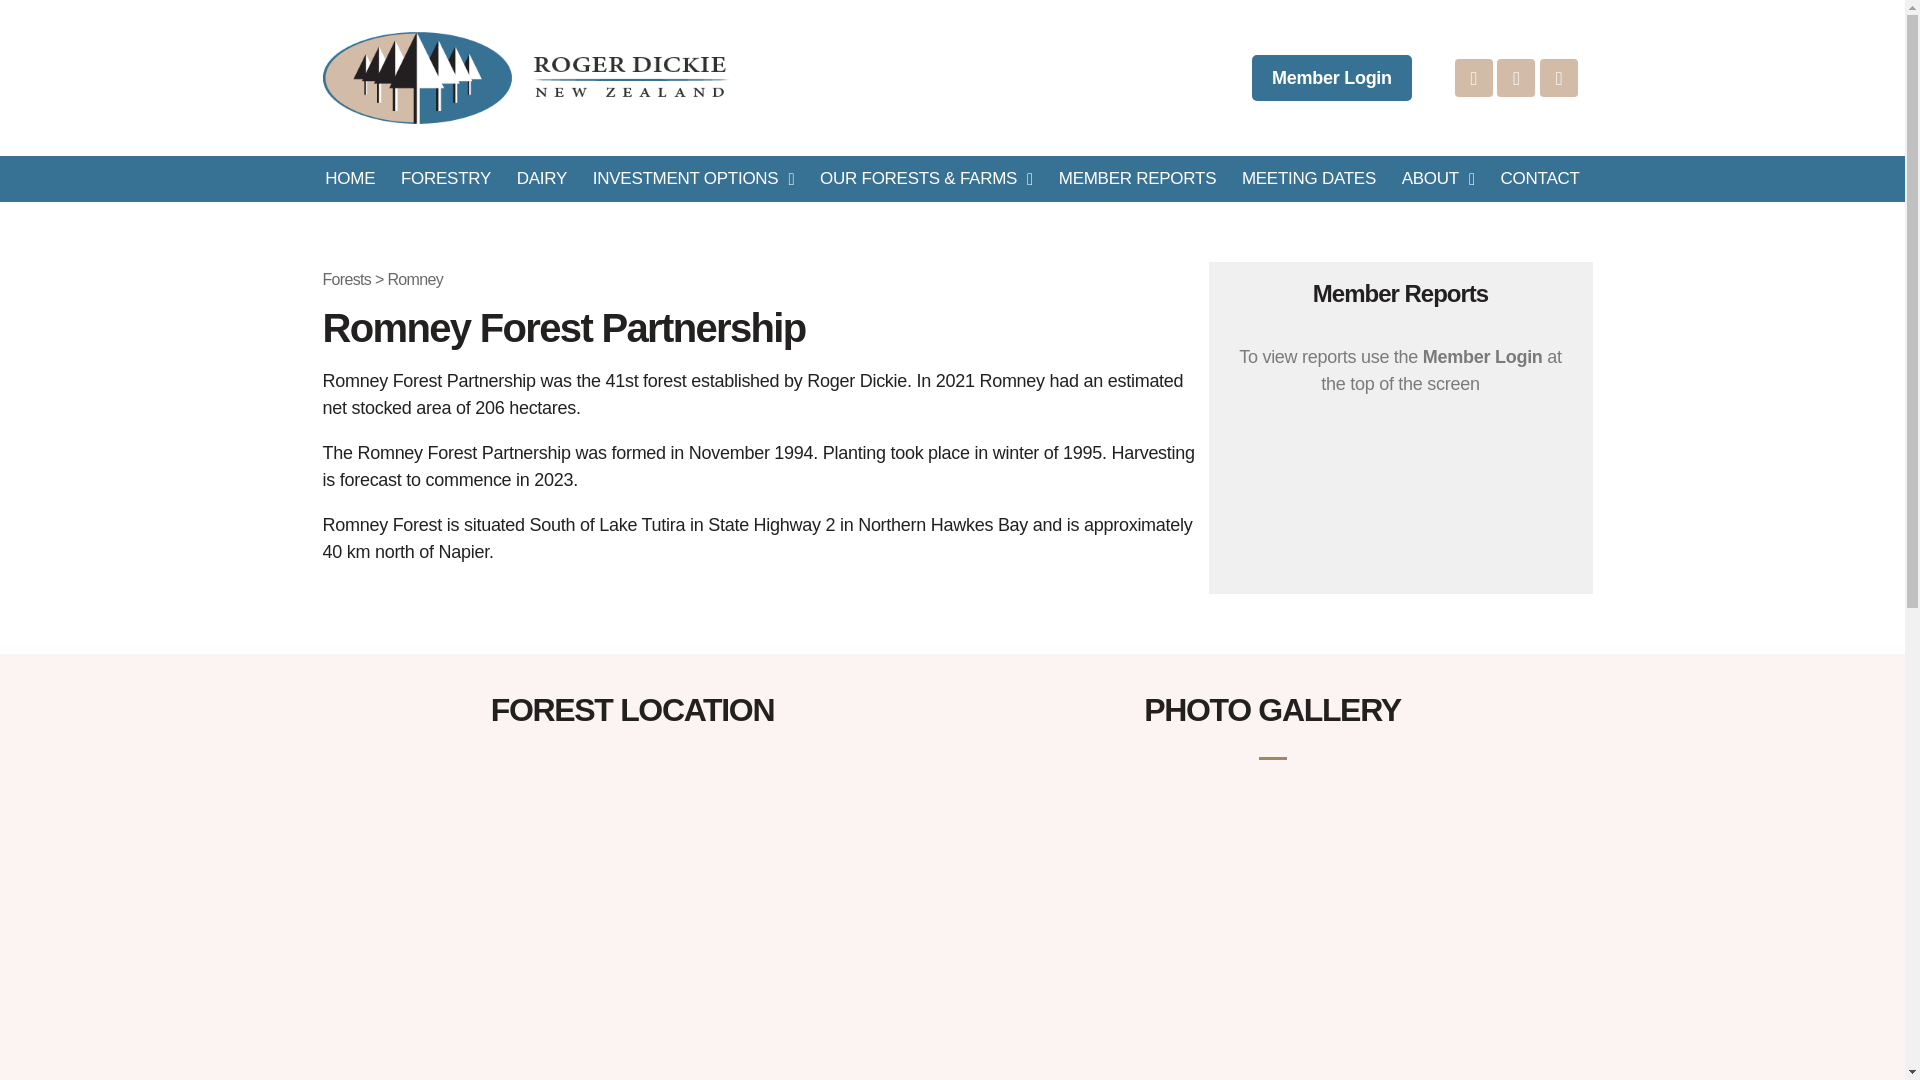 The image size is (1920, 1080). Describe the element at coordinates (349, 178) in the screenshot. I see `HOME` at that location.